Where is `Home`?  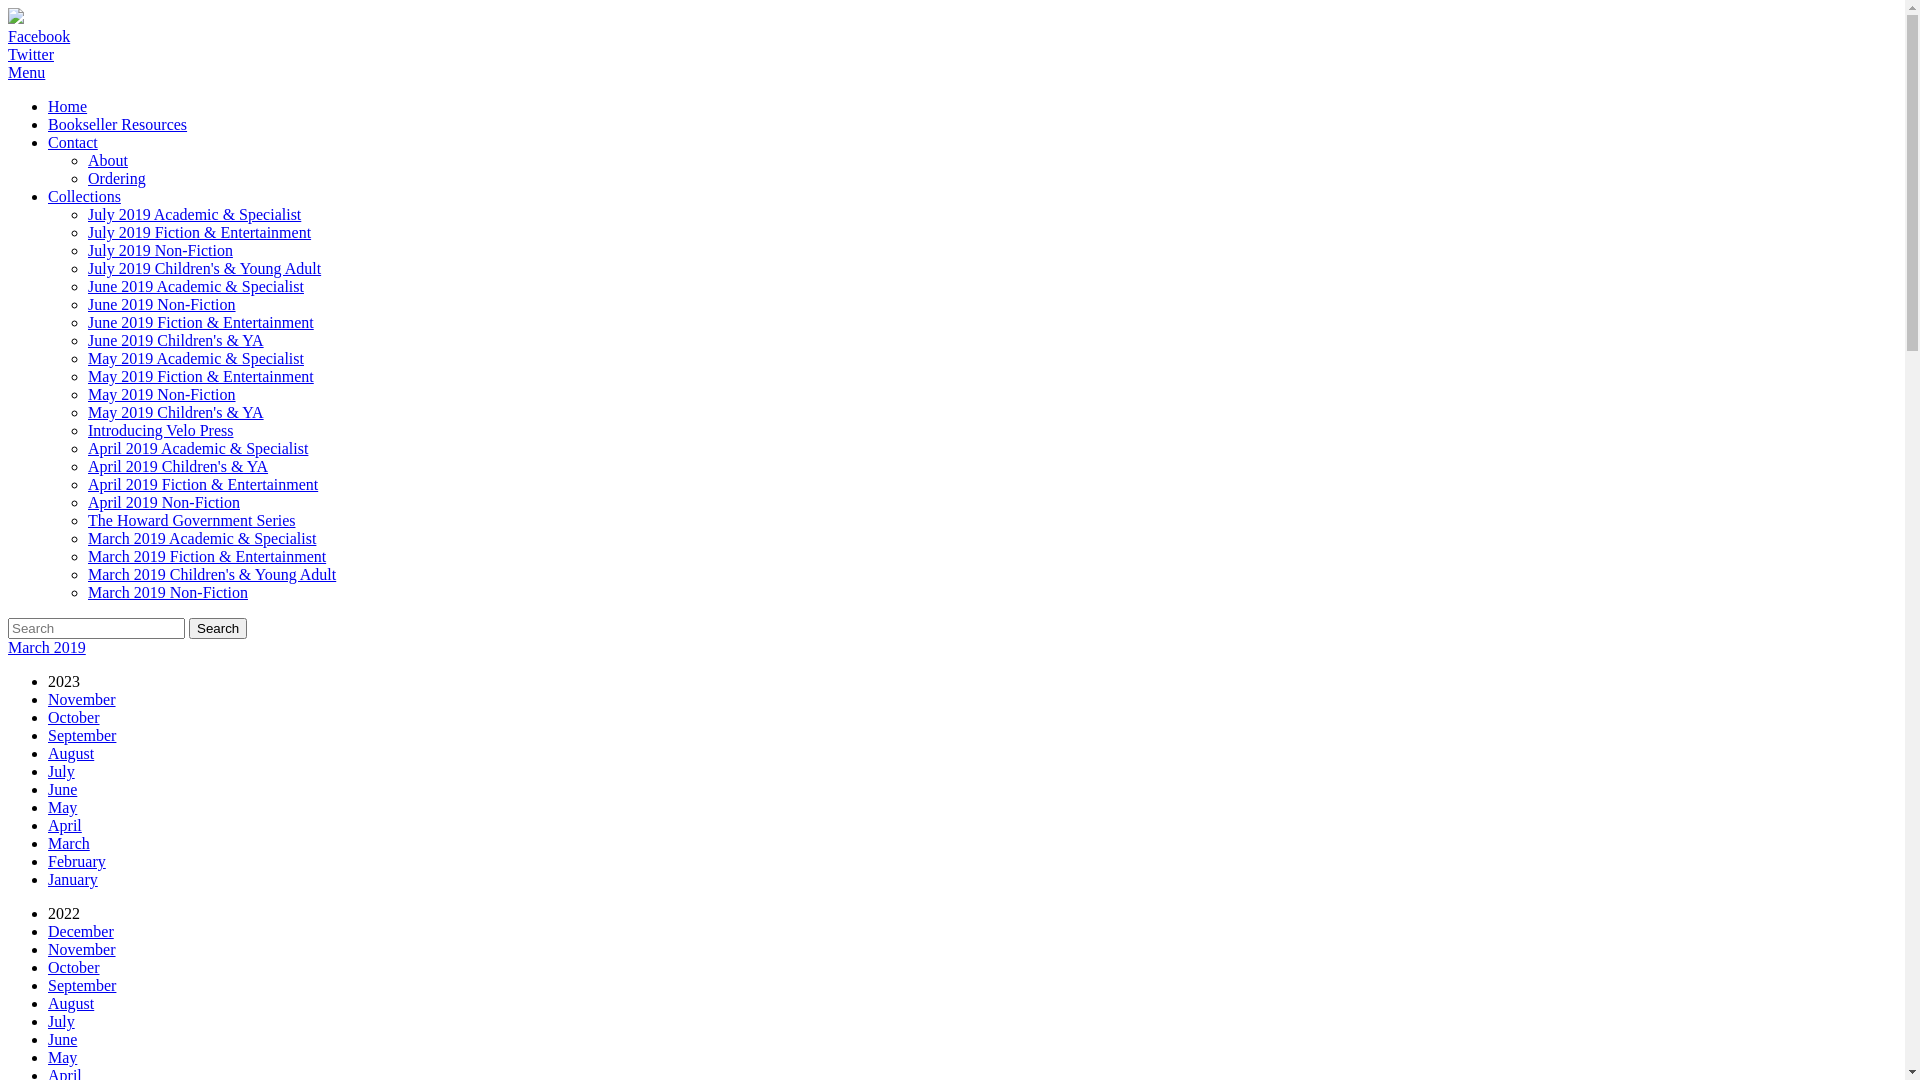 Home is located at coordinates (68, 106).